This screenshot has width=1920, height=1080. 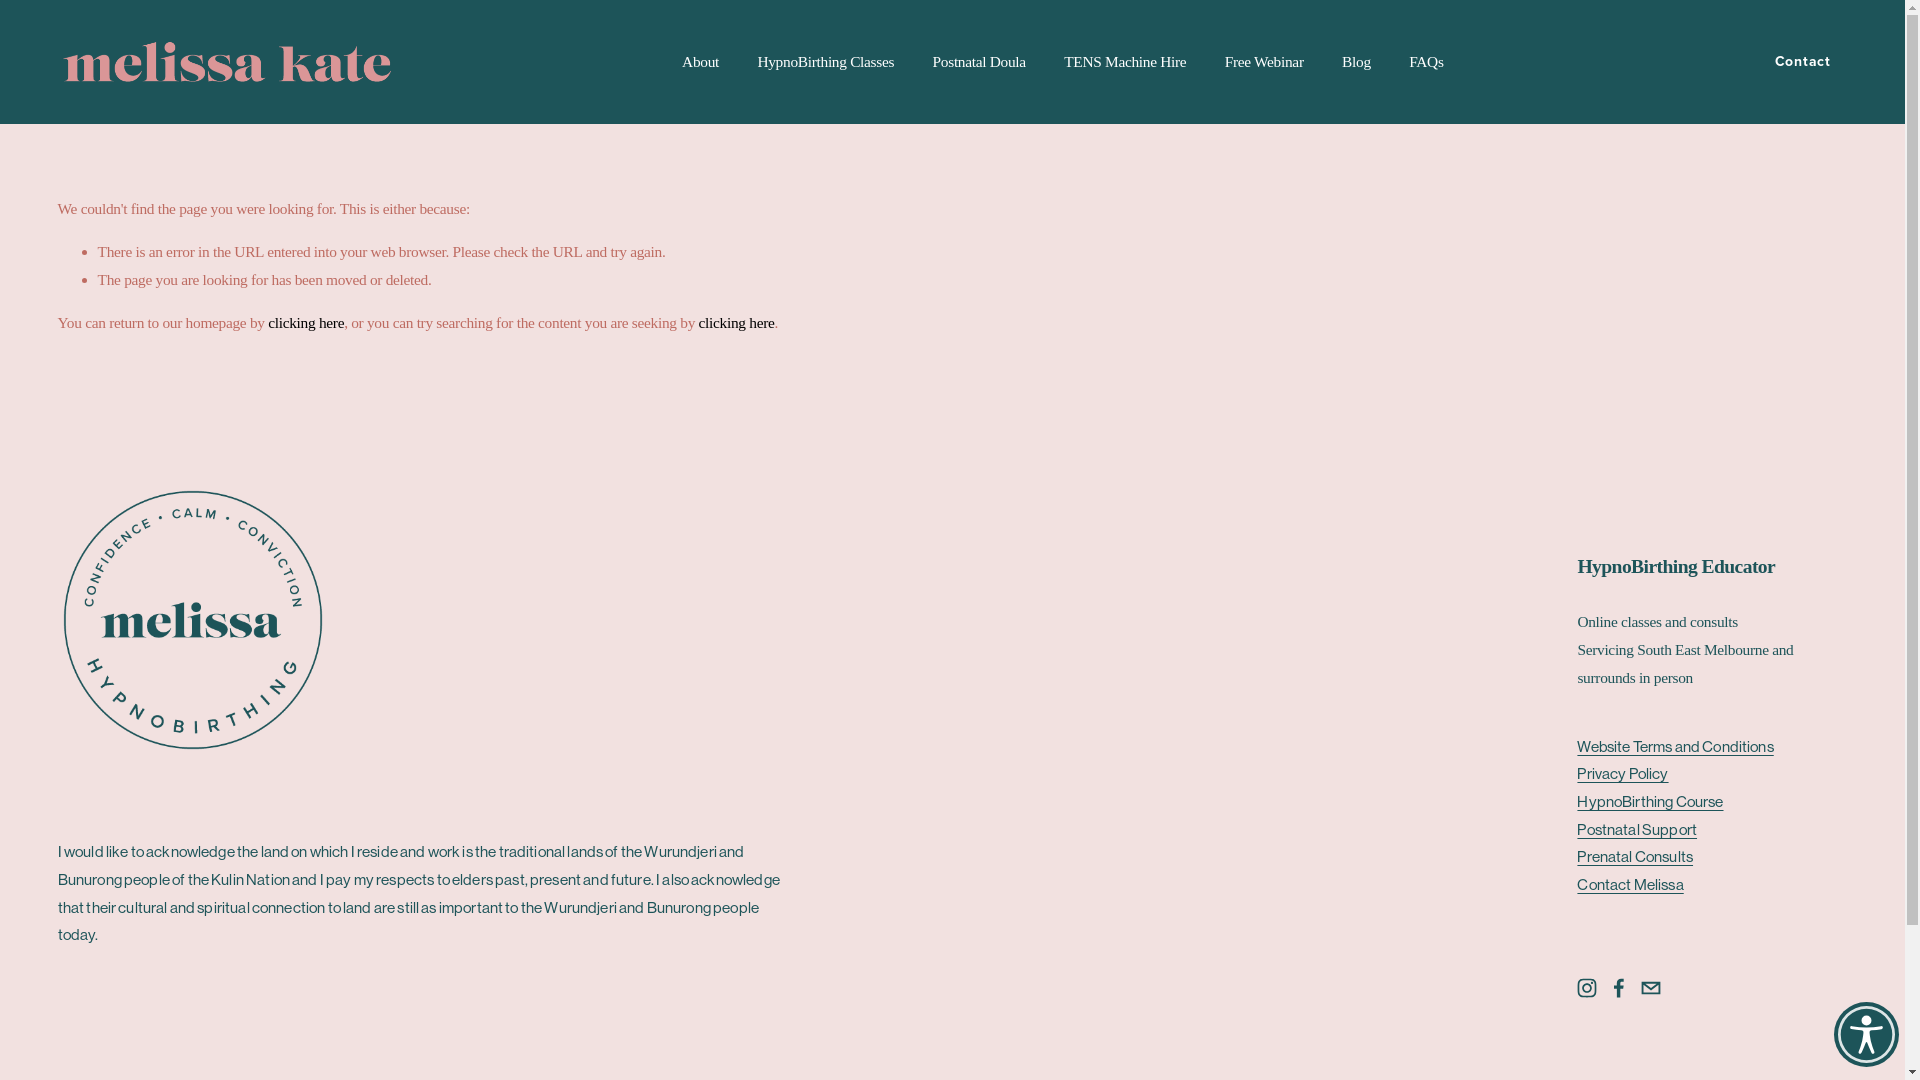 I want to click on Privacy Policy, so click(x=1622, y=774).